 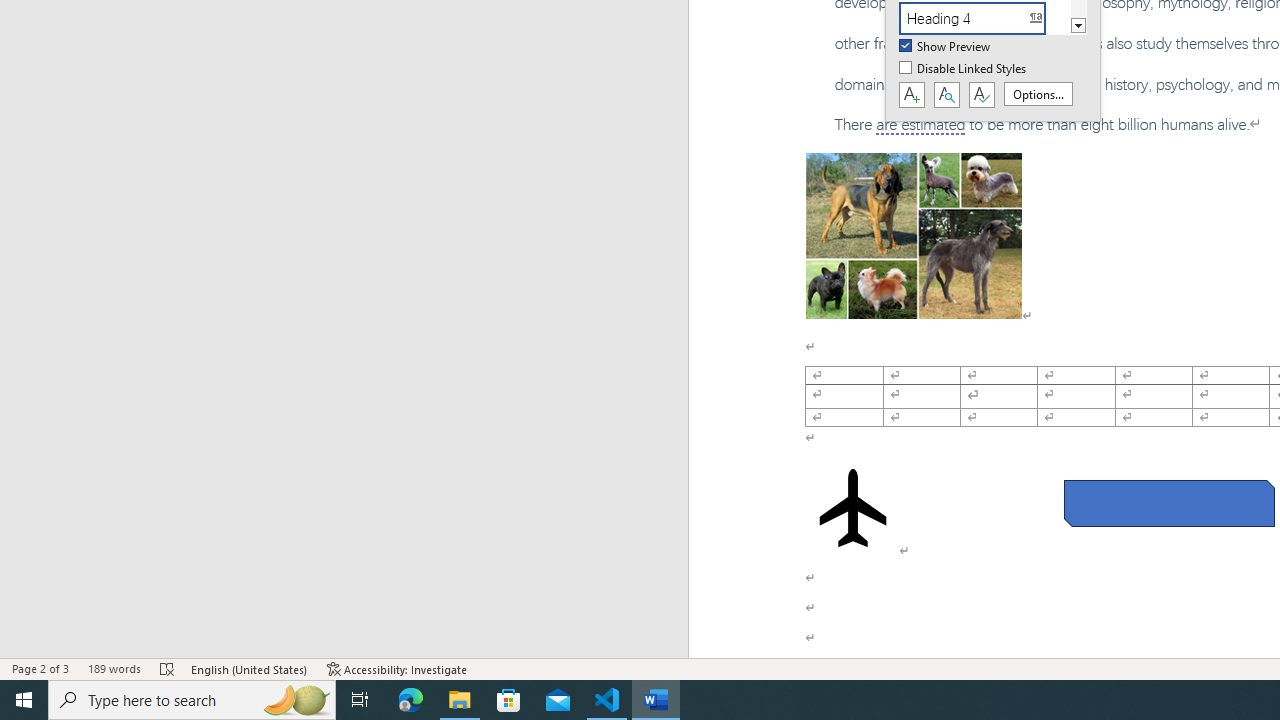 I want to click on Airplane with solid fill, so click(x=852, y=508).